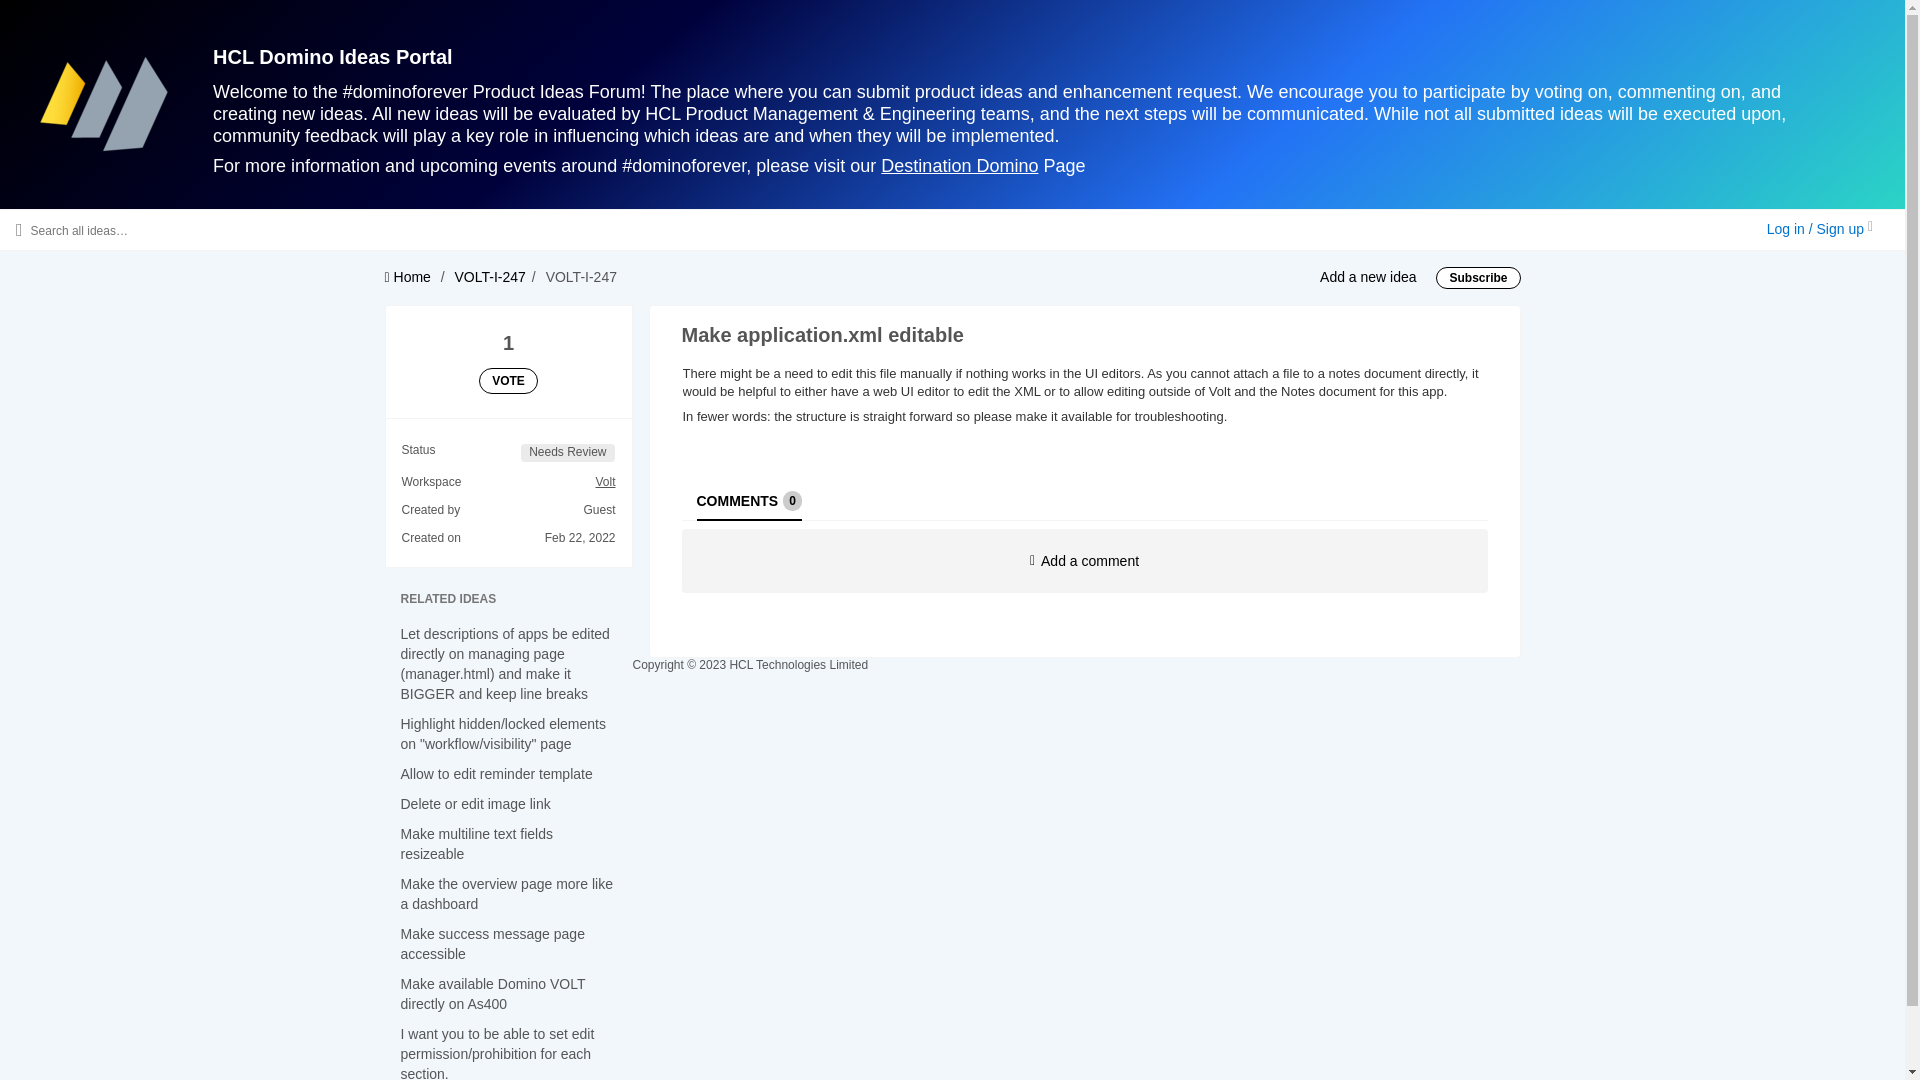  Describe the element at coordinates (495, 773) in the screenshot. I see `Allow to edit reminder template` at that location.